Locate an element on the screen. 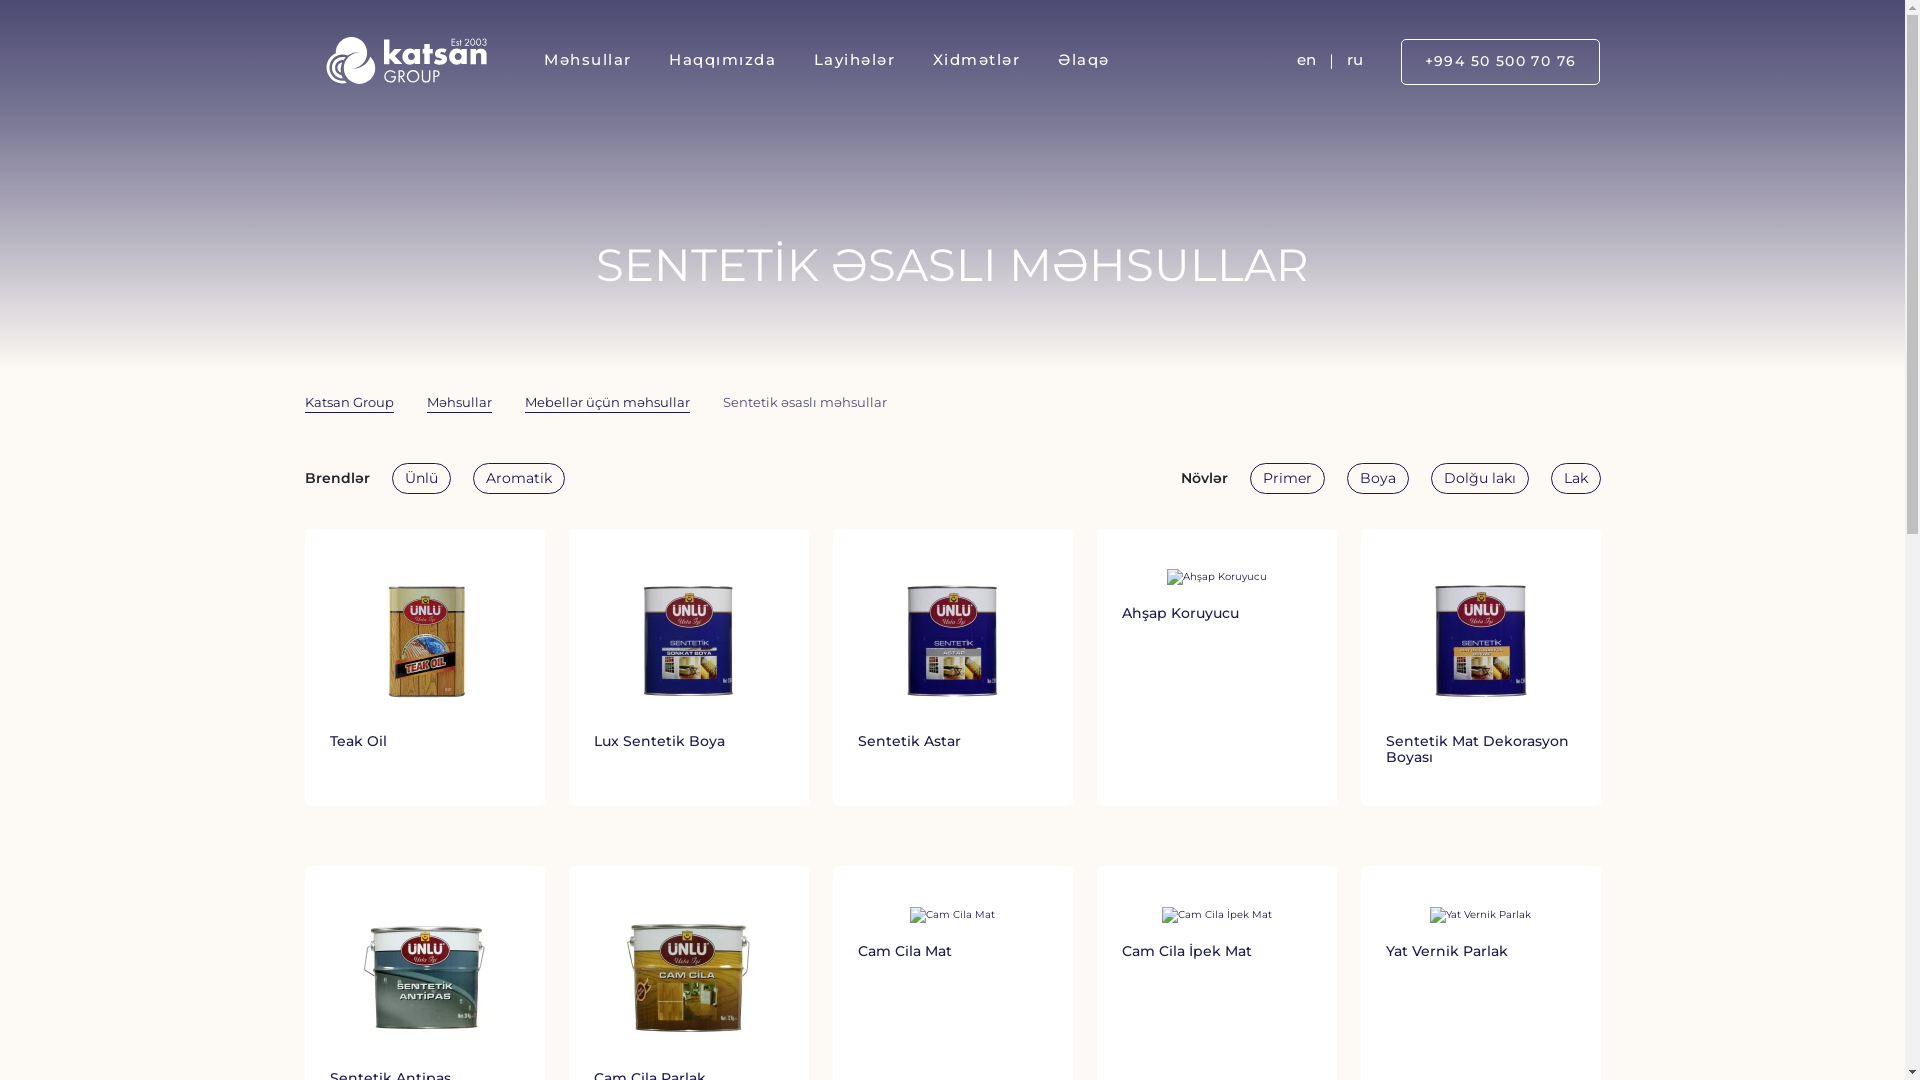 This screenshot has height=1080, width=1920. ru is located at coordinates (1355, 62).